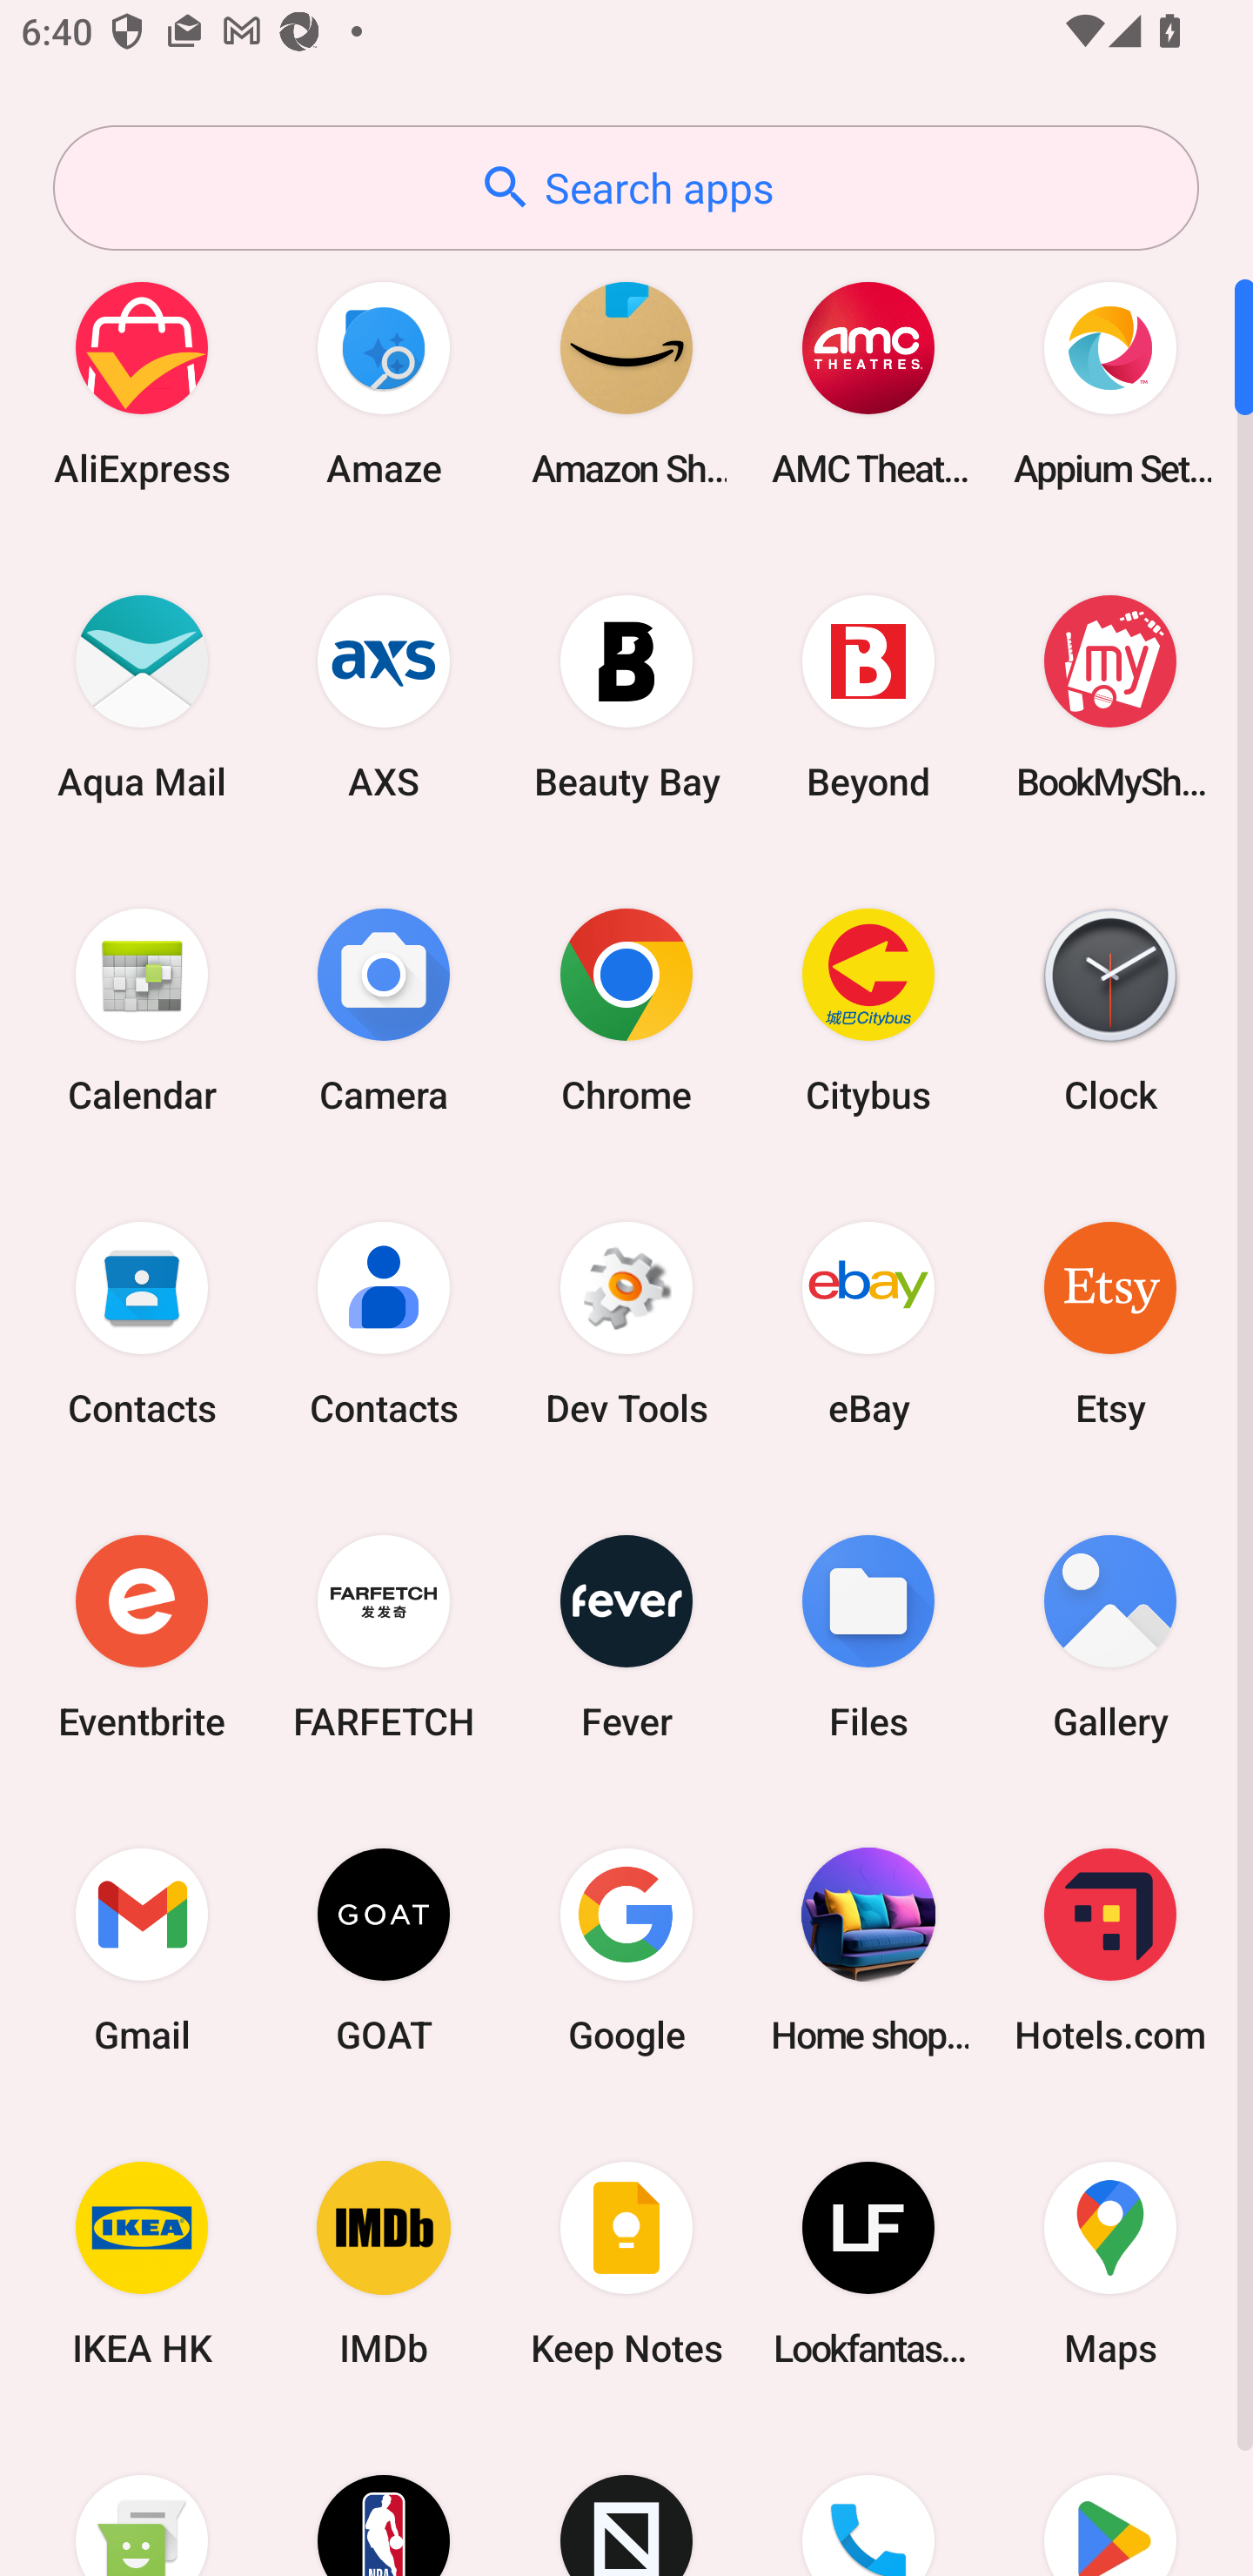 This screenshot has width=1253, height=2576. Describe the element at coordinates (626, 1323) in the screenshot. I see `Dev Tools` at that location.